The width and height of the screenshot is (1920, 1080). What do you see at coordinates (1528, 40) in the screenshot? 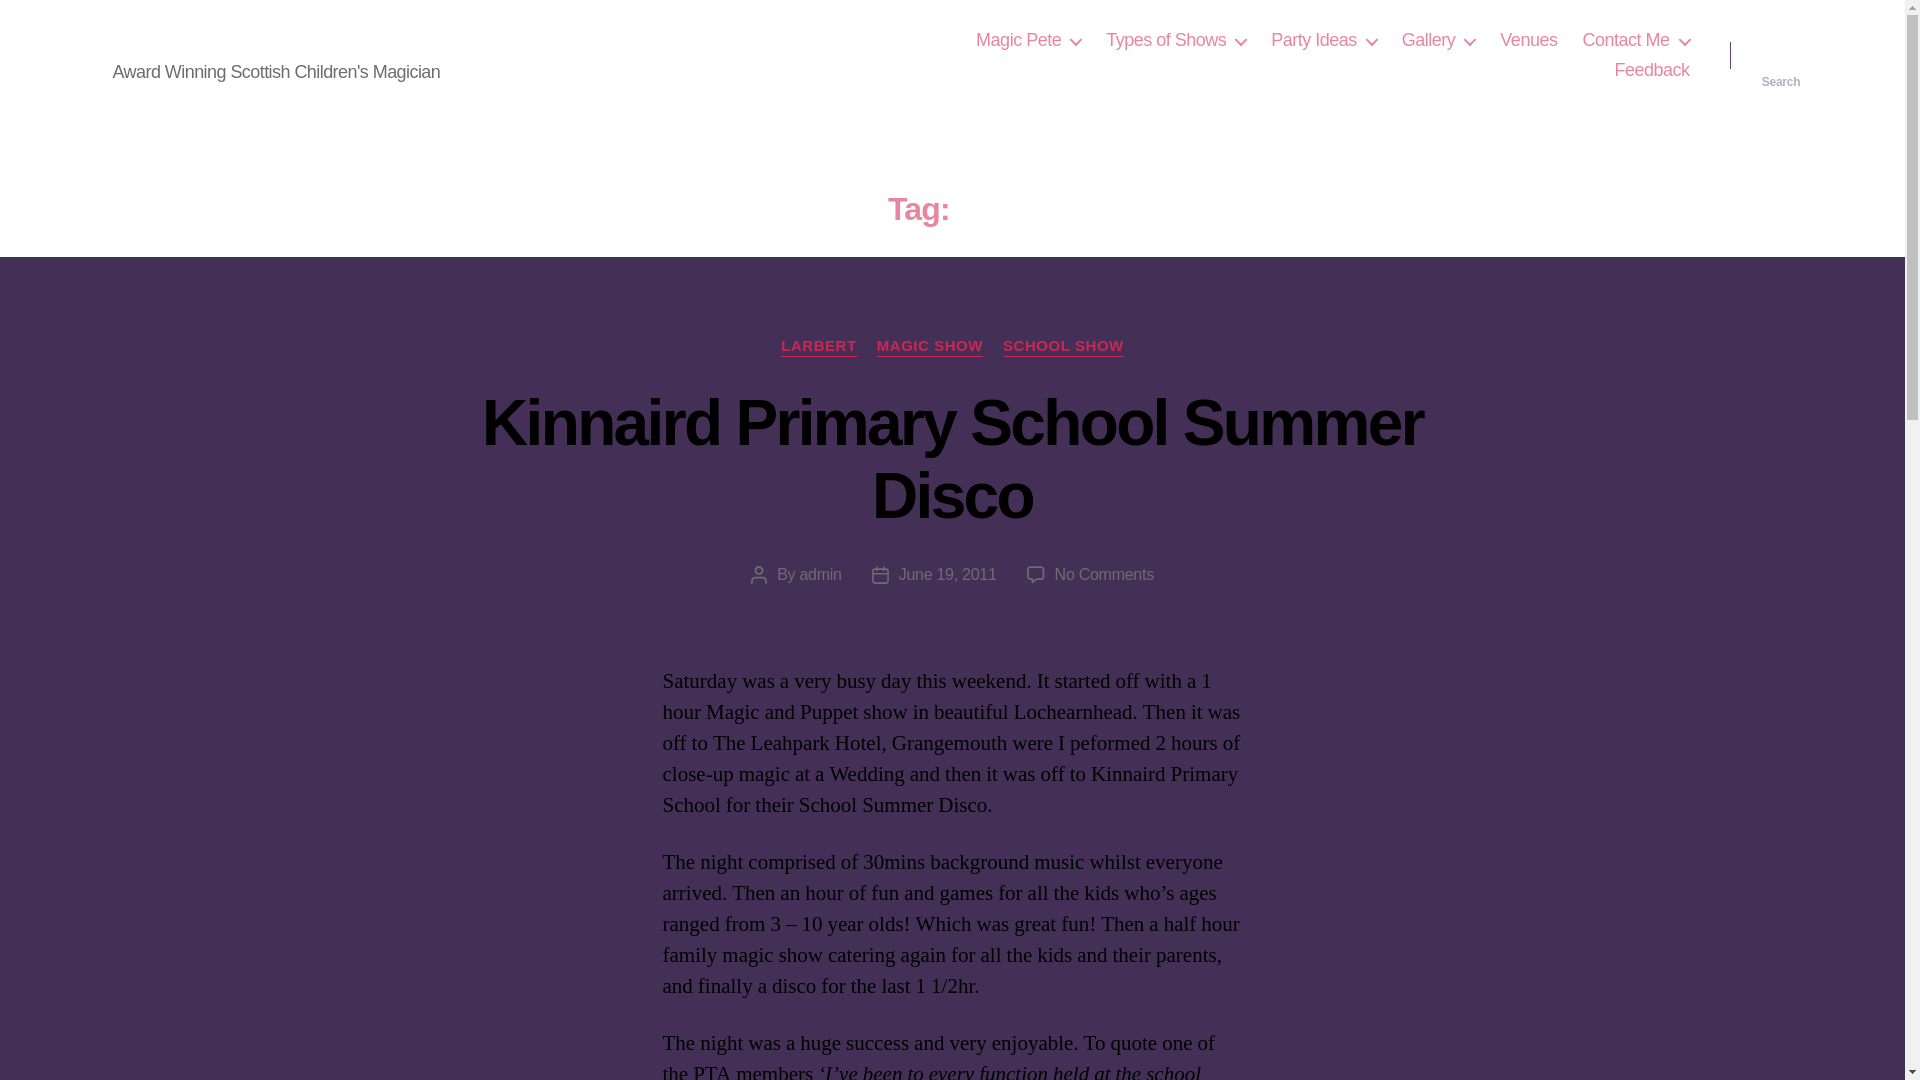
I see `Venues` at bounding box center [1528, 40].